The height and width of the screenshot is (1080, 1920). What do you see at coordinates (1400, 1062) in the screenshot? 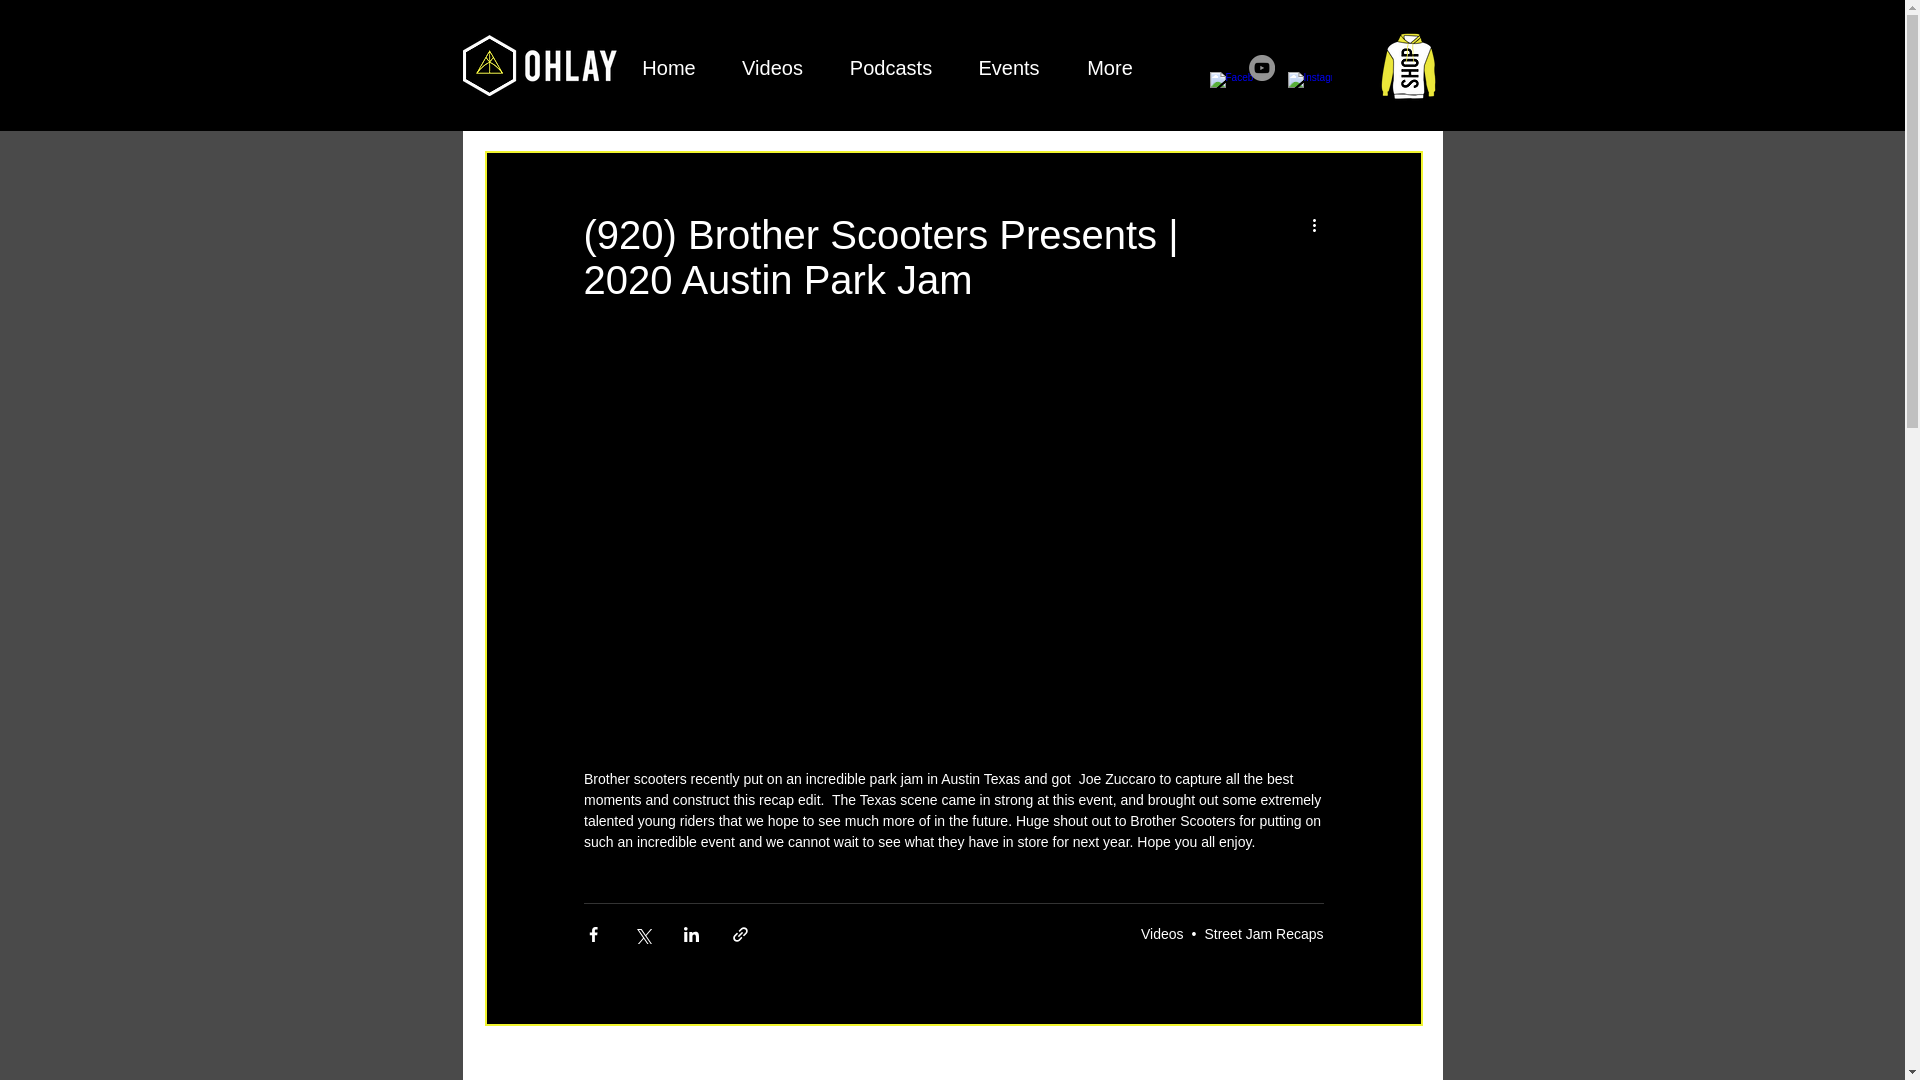
I see `See All` at bounding box center [1400, 1062].